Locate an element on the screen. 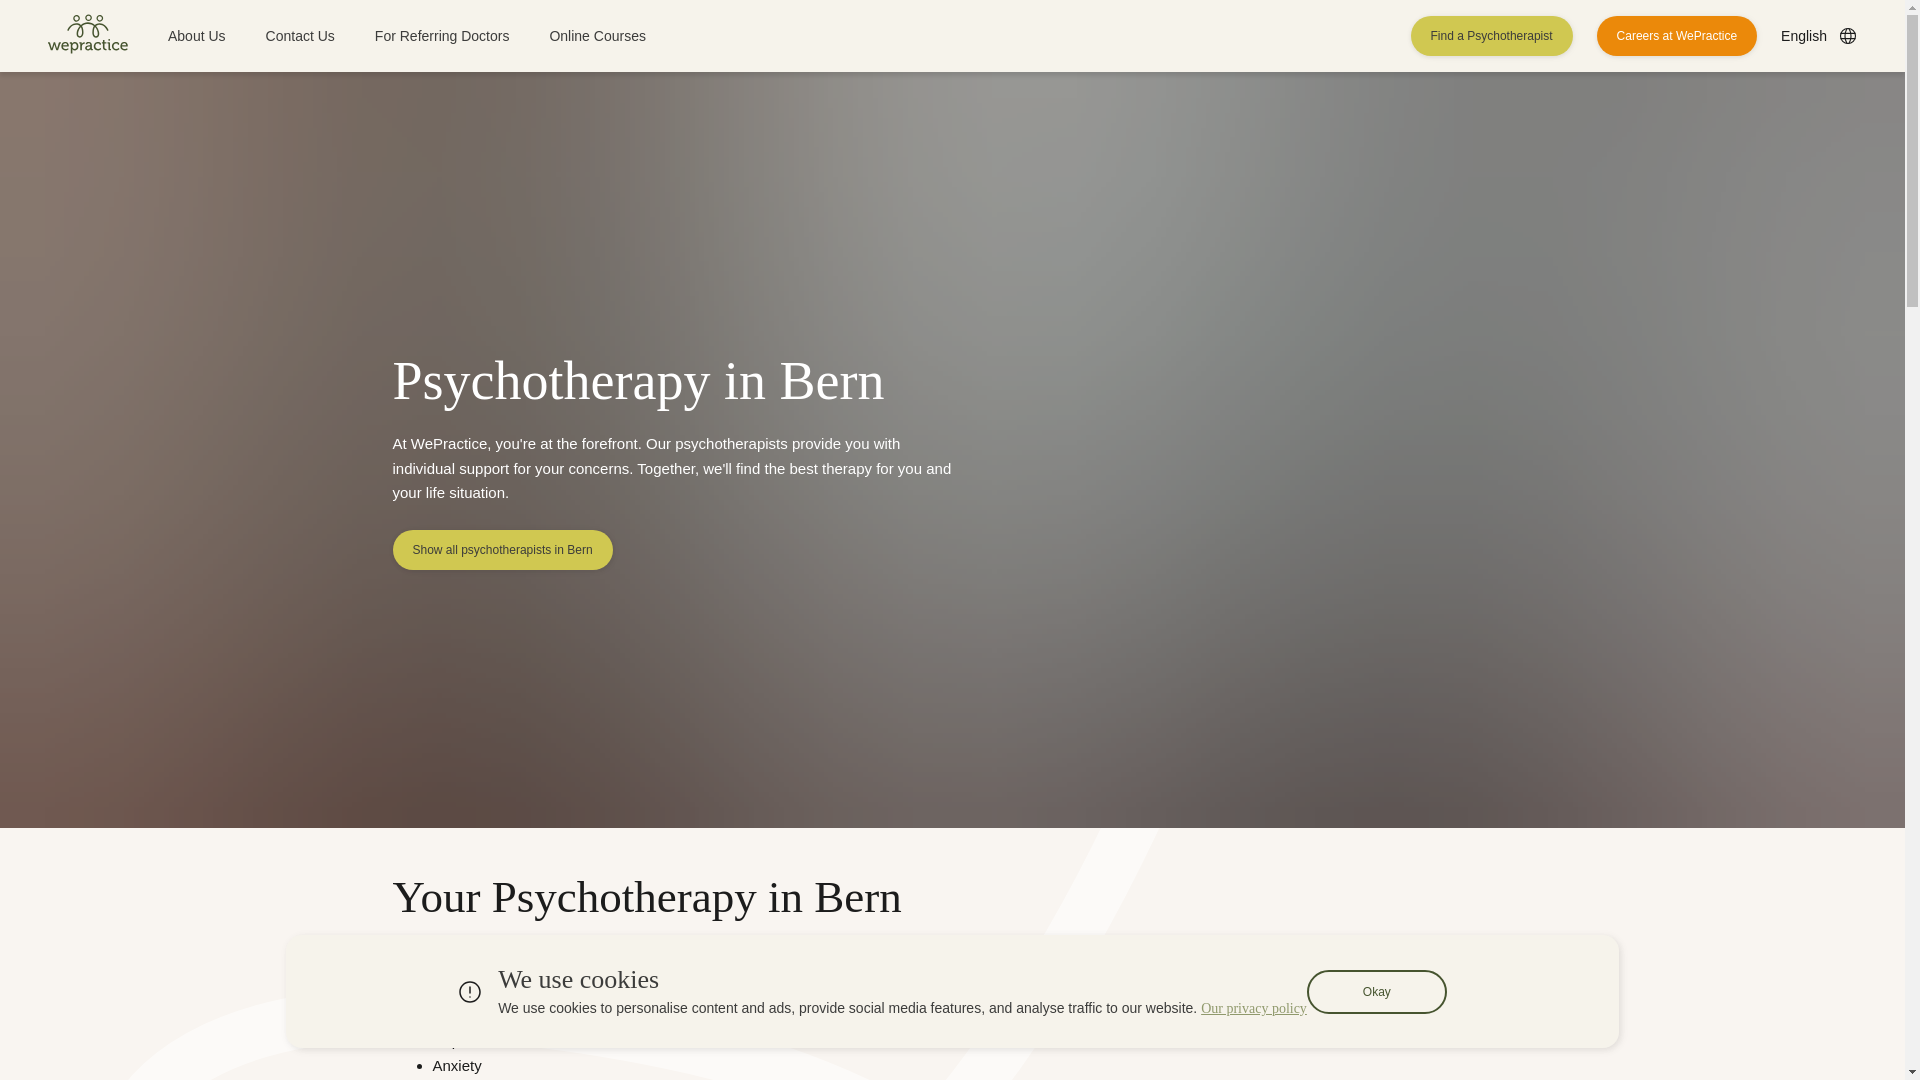 The image size is (1920, 1080). Contact Us is located at coordinates (300, 36).